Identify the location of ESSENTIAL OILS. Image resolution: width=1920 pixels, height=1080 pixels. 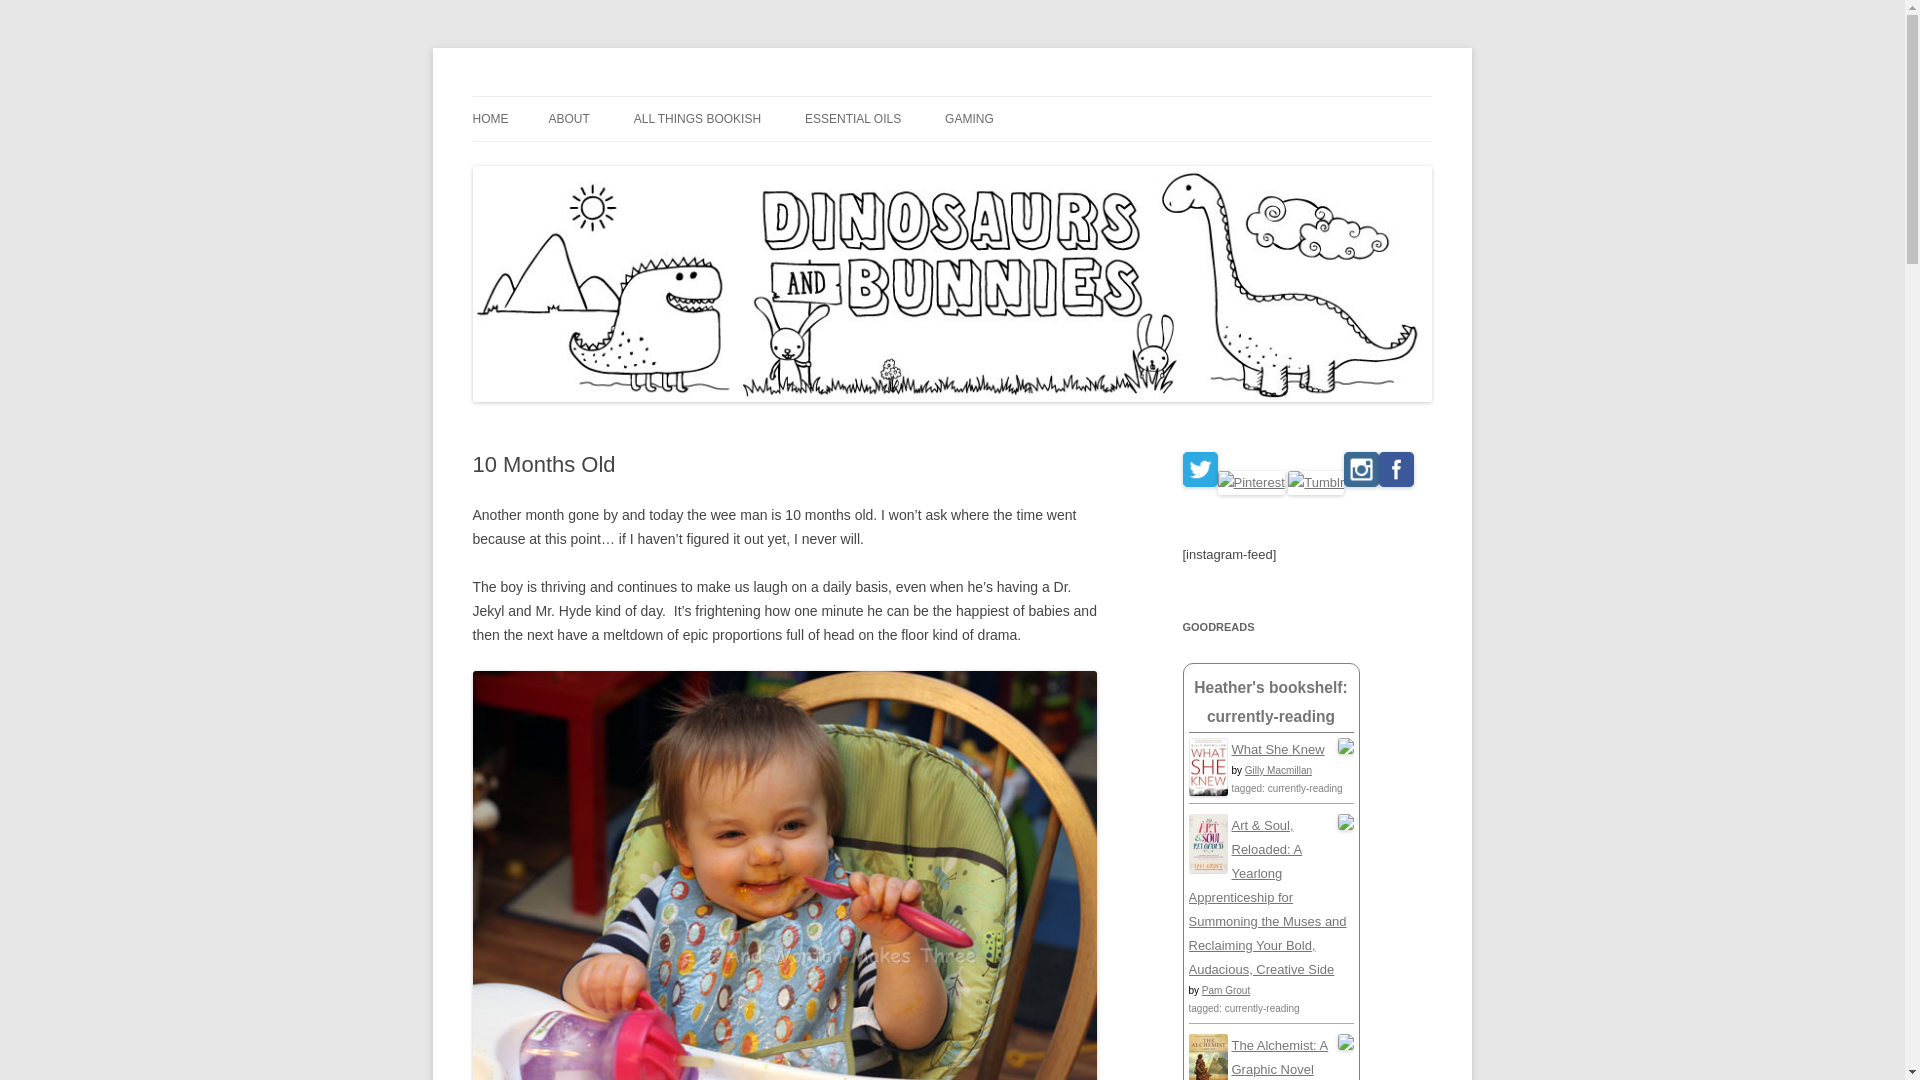
(852, 119).